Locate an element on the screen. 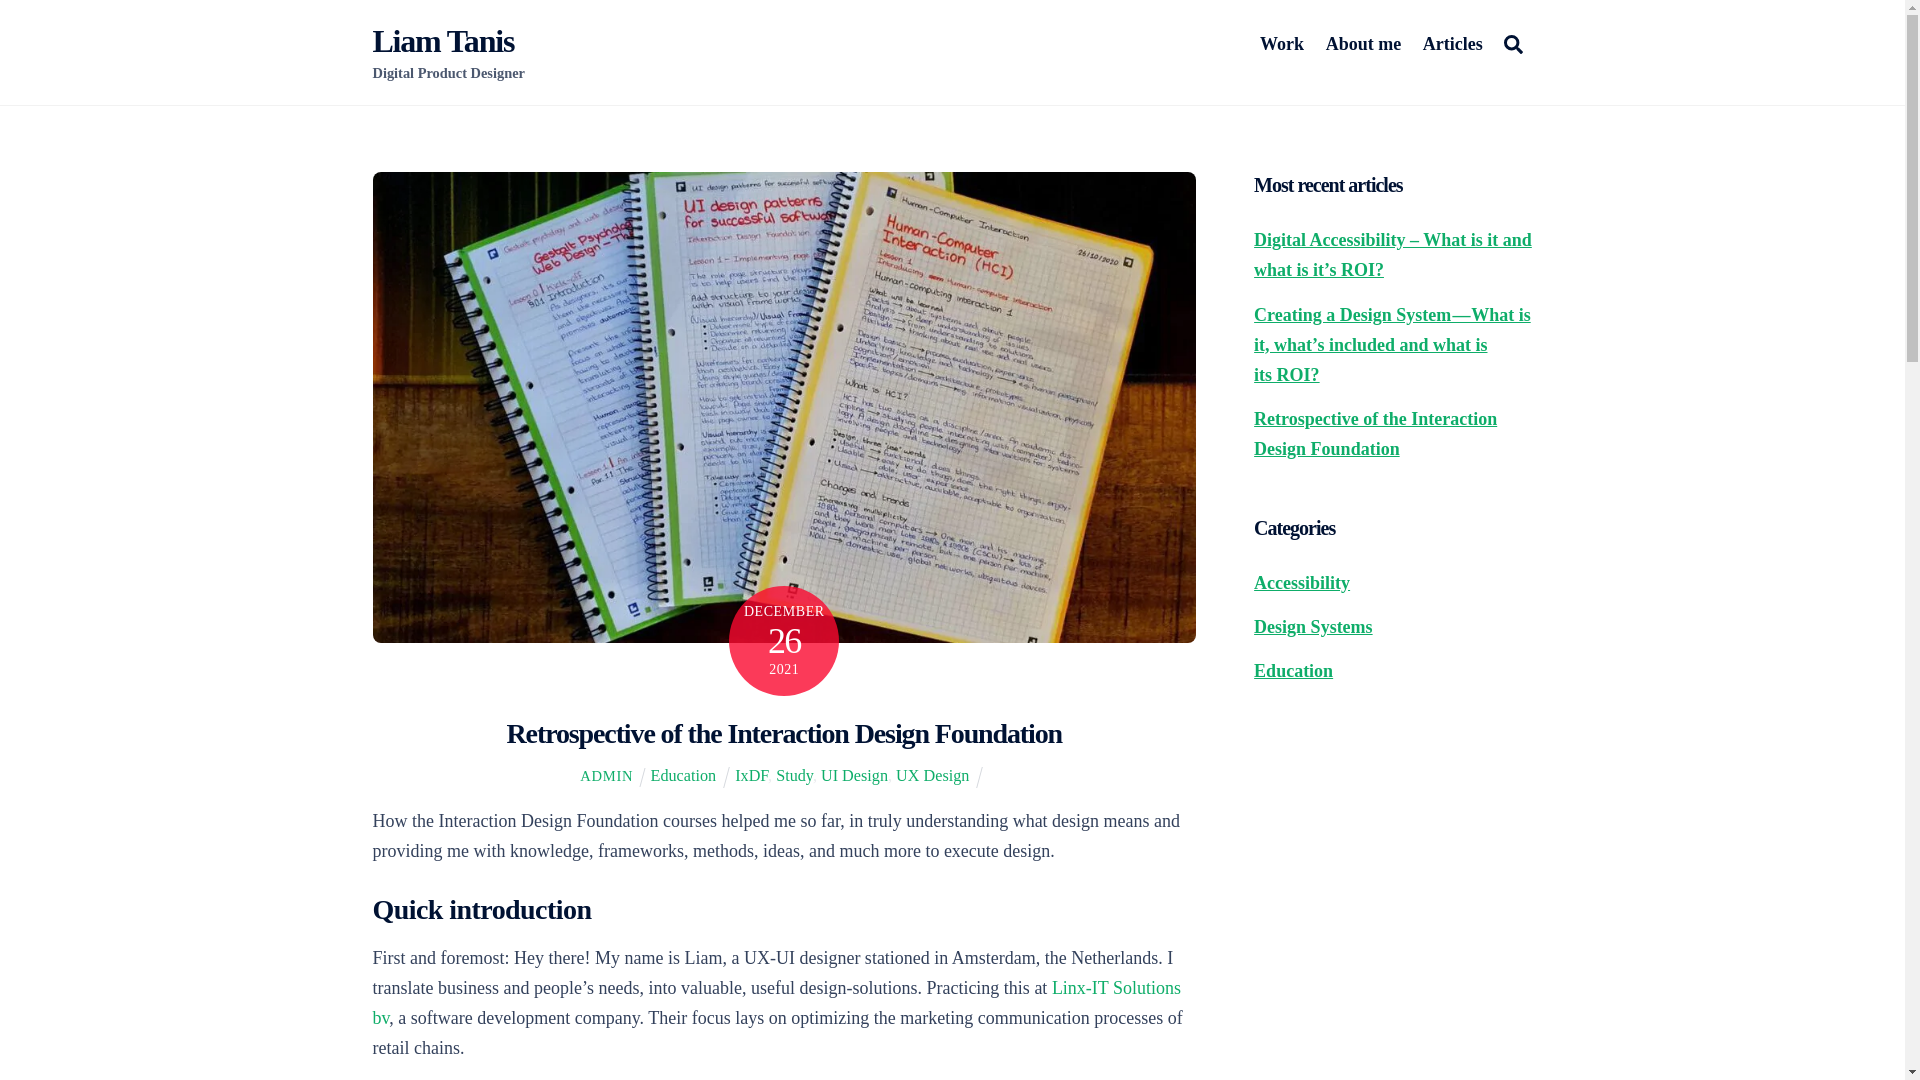  UI Design is located at coordinates (854, 776).